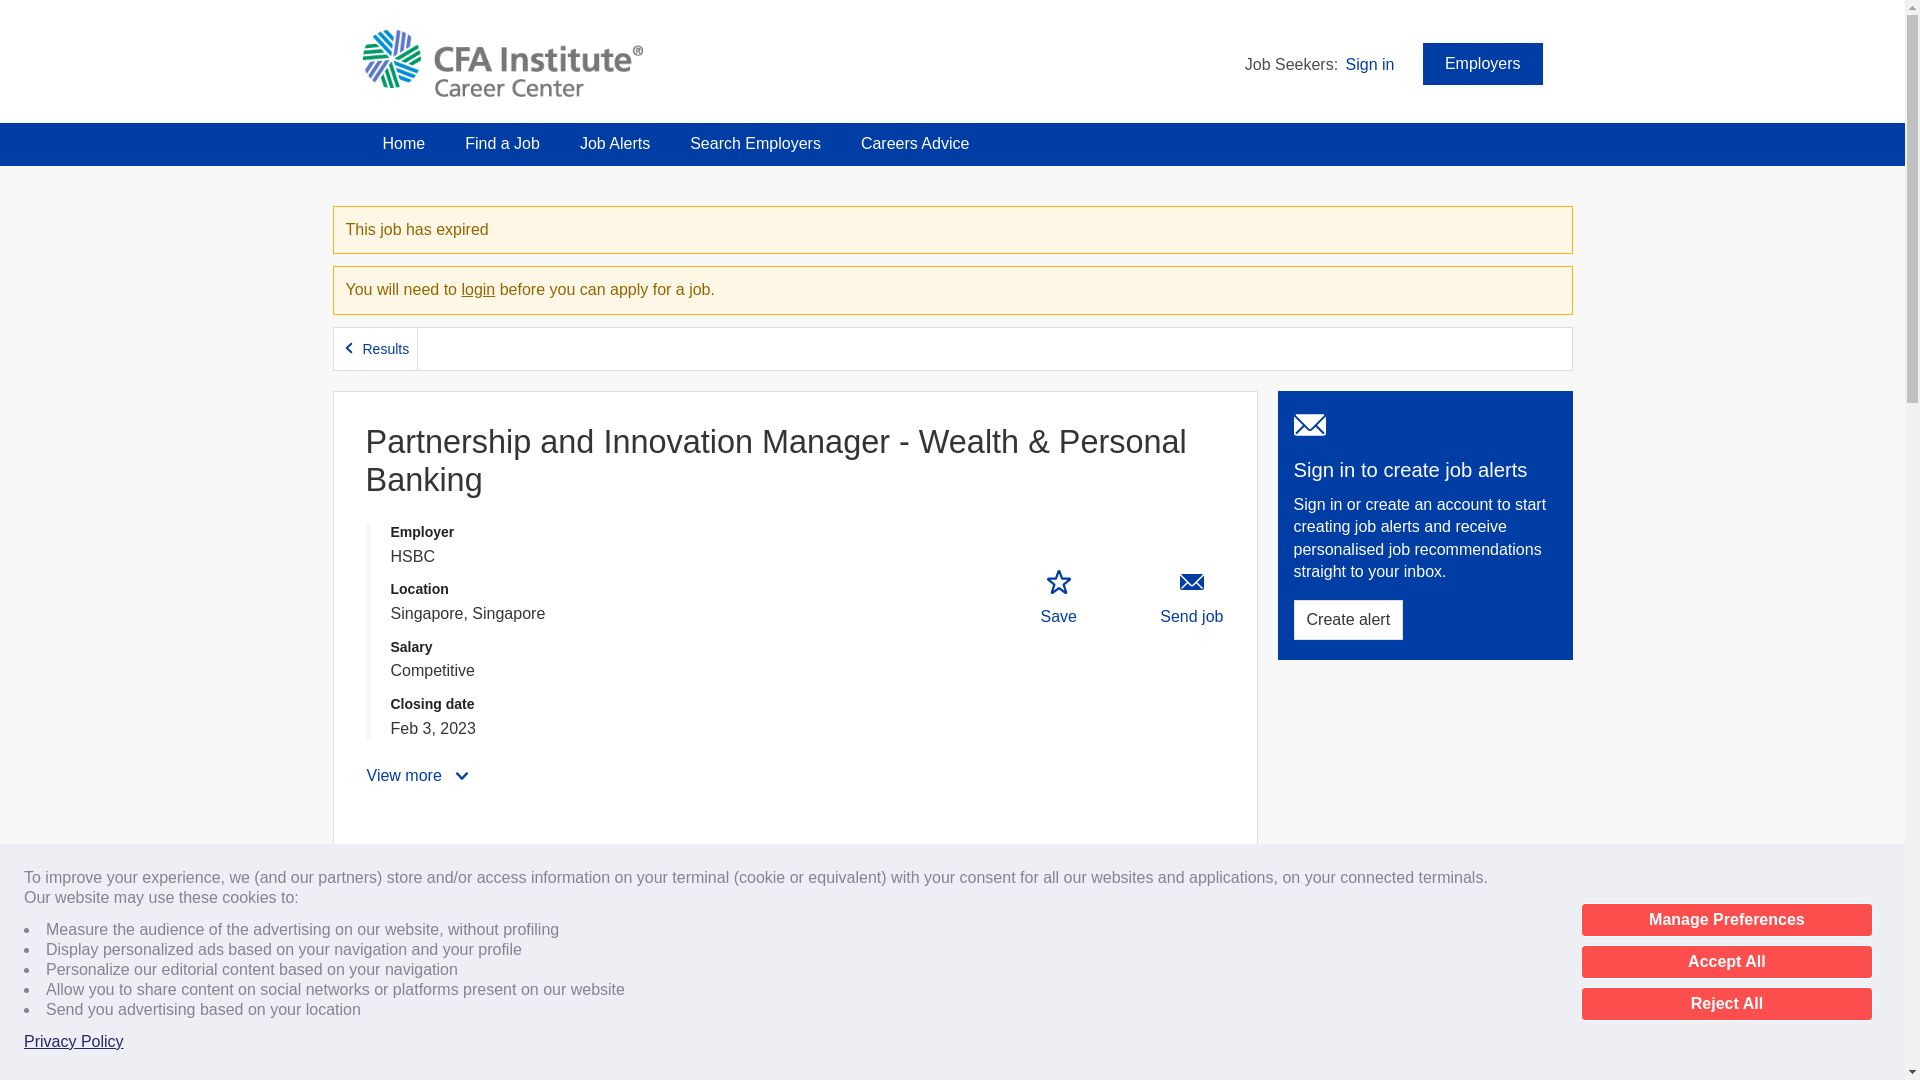  Describe the element at coordinates (1726, 920) in the screenshot. I see `Manage Preferences` at that location.